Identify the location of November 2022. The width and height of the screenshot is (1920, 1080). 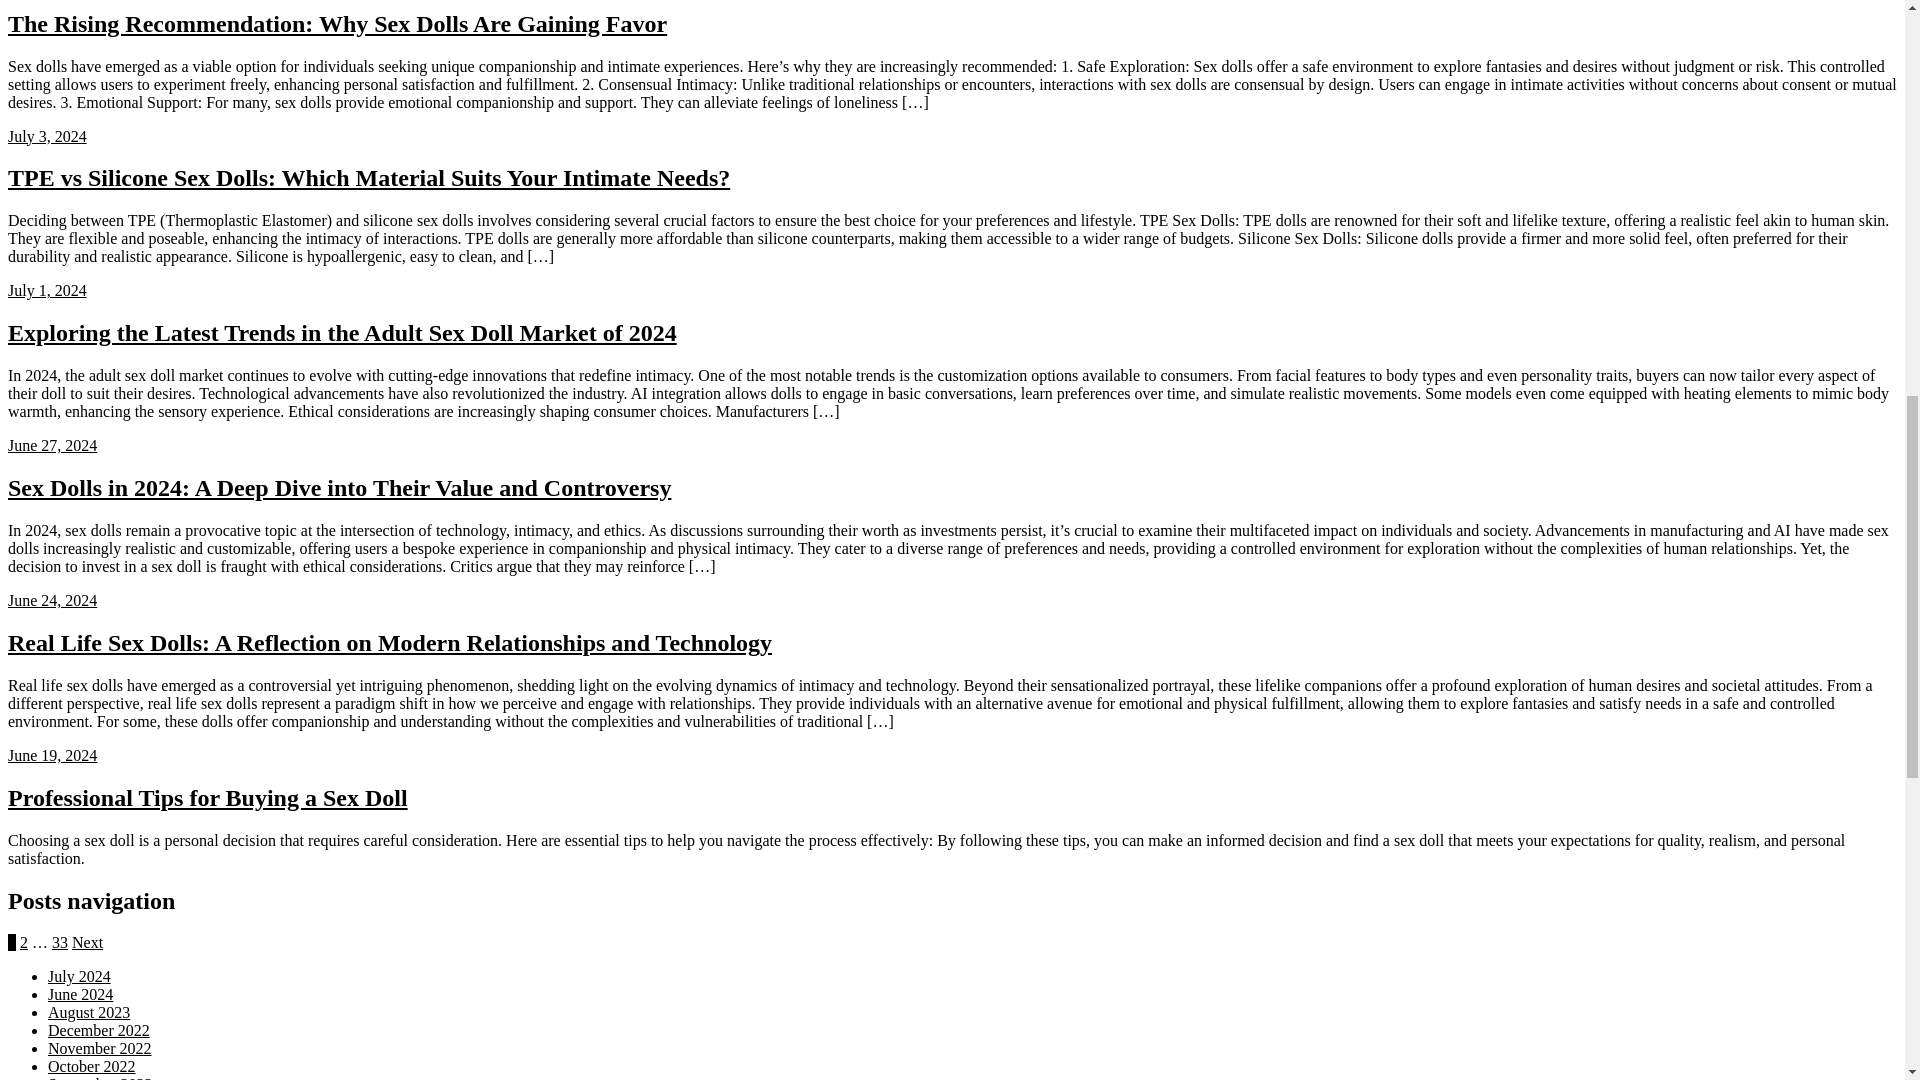
(100, 1048).